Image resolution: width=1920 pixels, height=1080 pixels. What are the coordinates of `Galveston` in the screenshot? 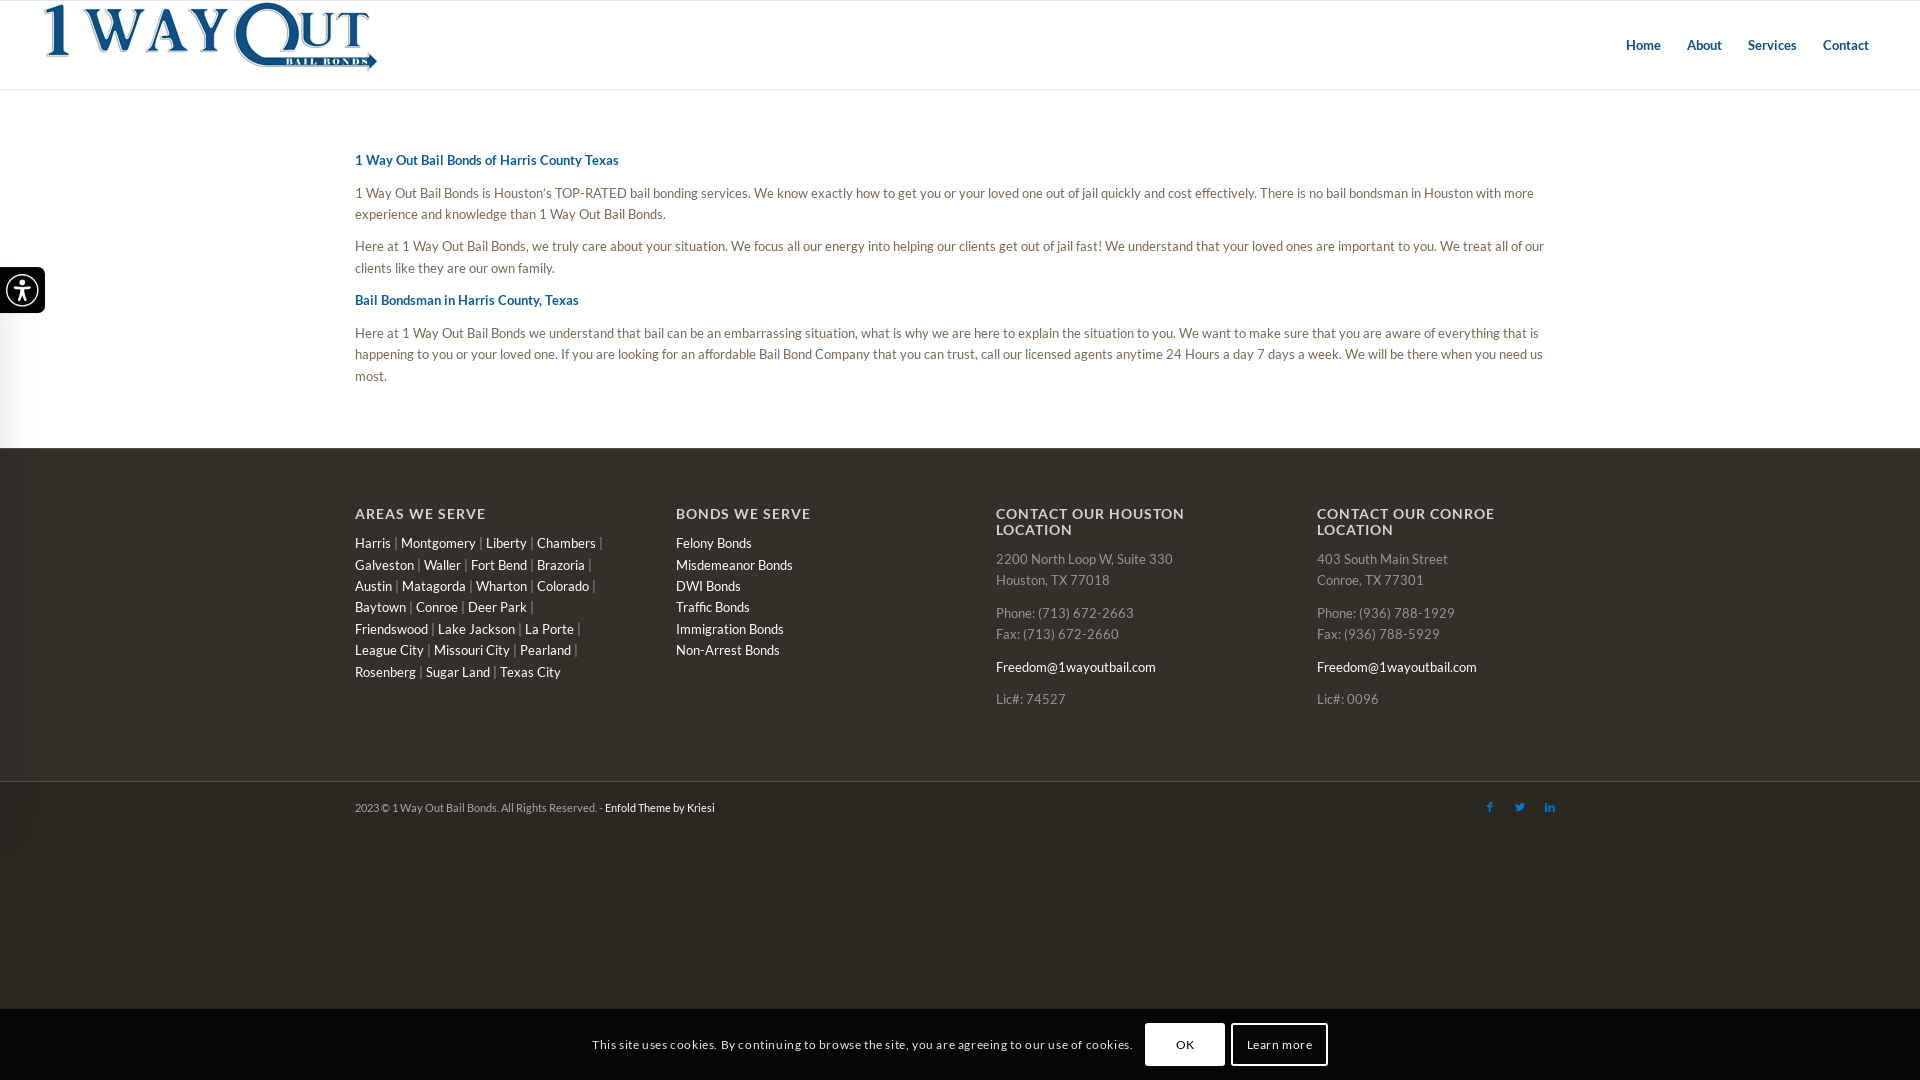 It's located at (384, 565).